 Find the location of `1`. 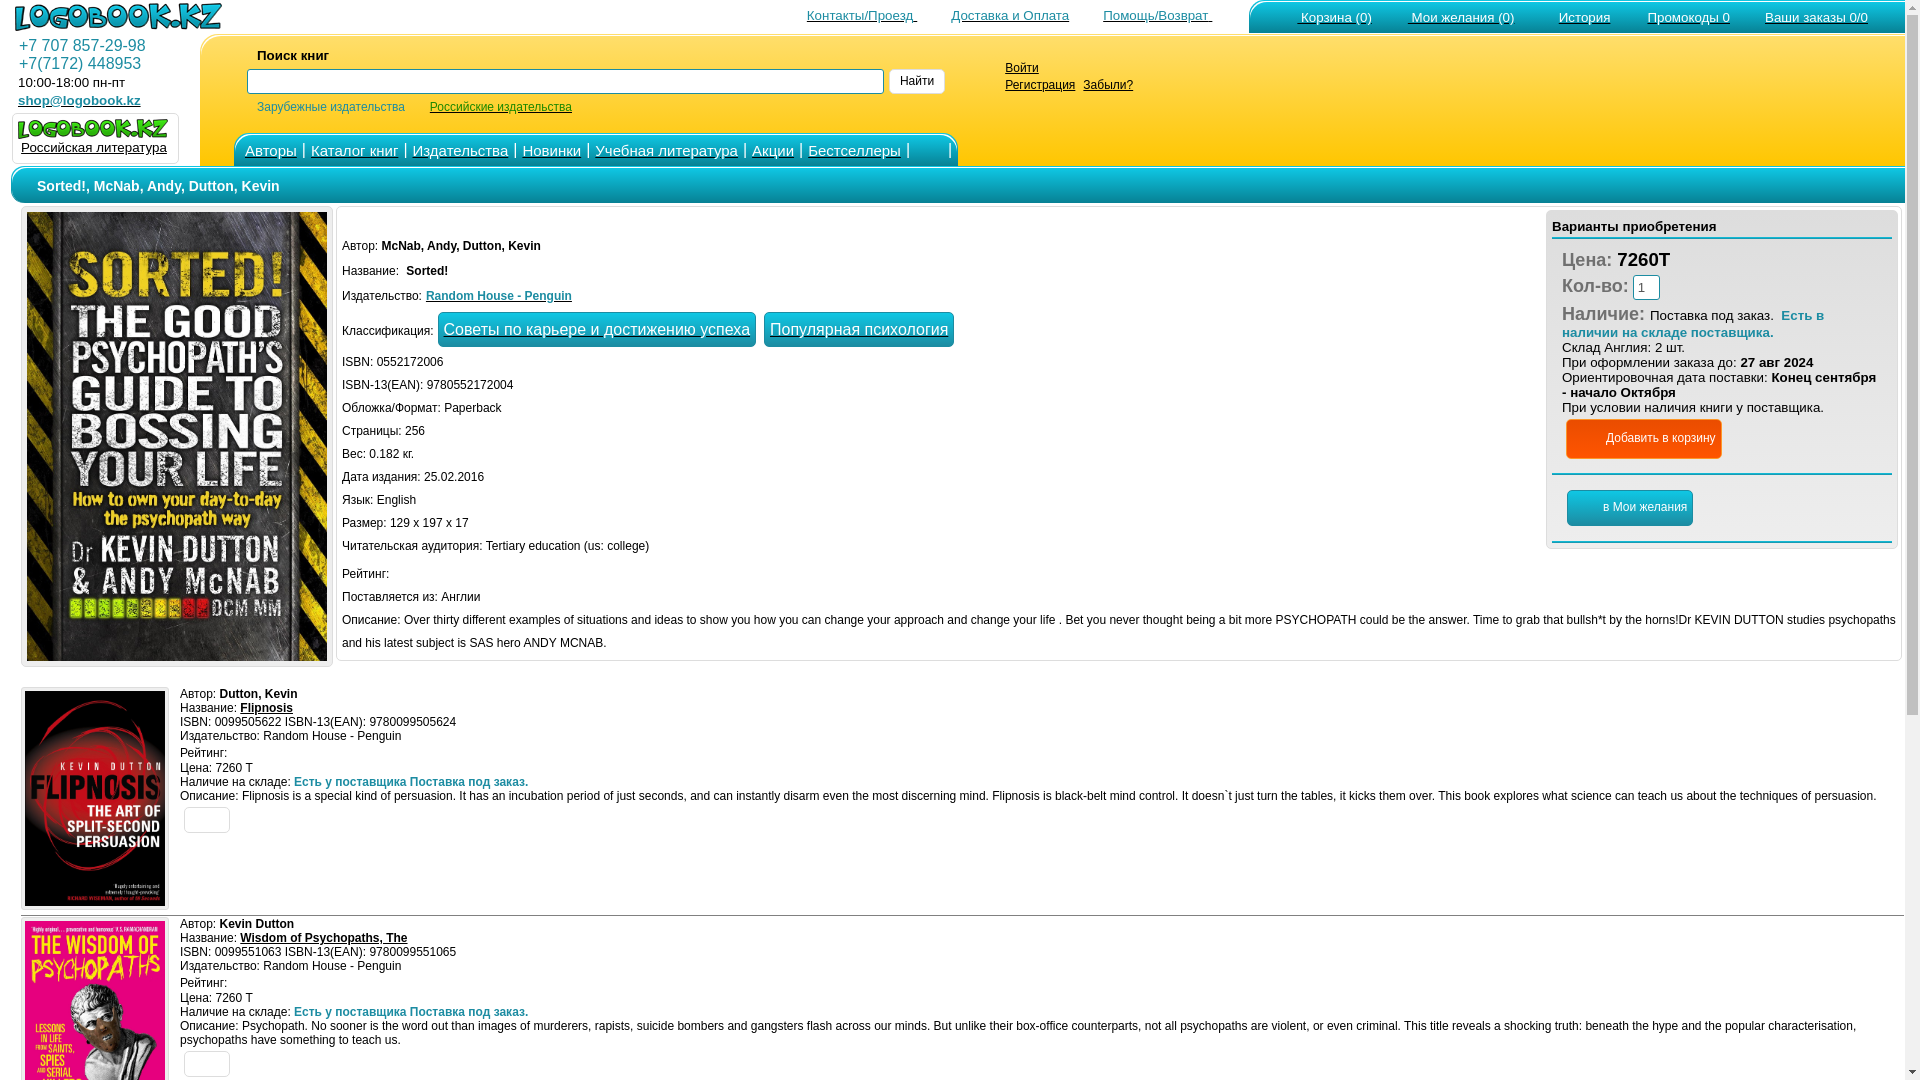

1 is located at coordinates (1646, 288).